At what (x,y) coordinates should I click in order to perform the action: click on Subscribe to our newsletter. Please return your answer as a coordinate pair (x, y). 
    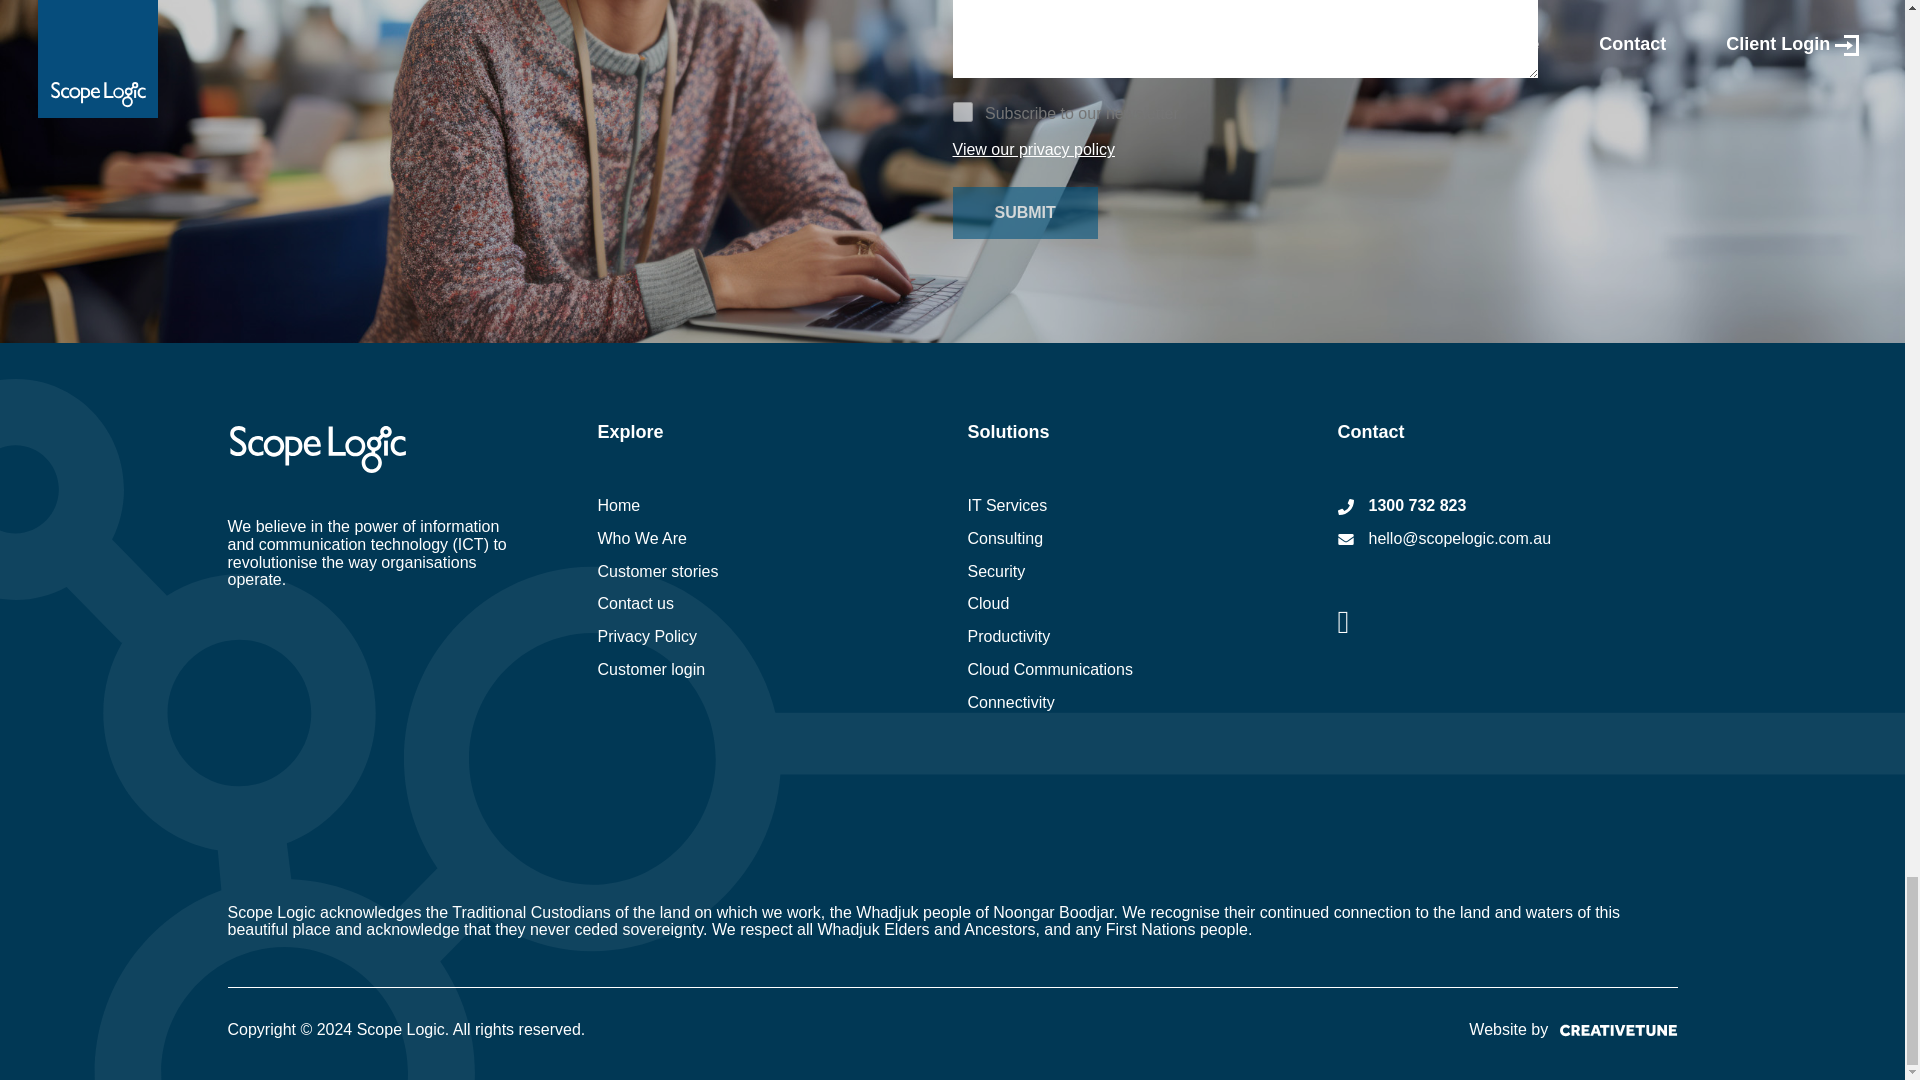
    Looking at the image, I should click on (962, 112).